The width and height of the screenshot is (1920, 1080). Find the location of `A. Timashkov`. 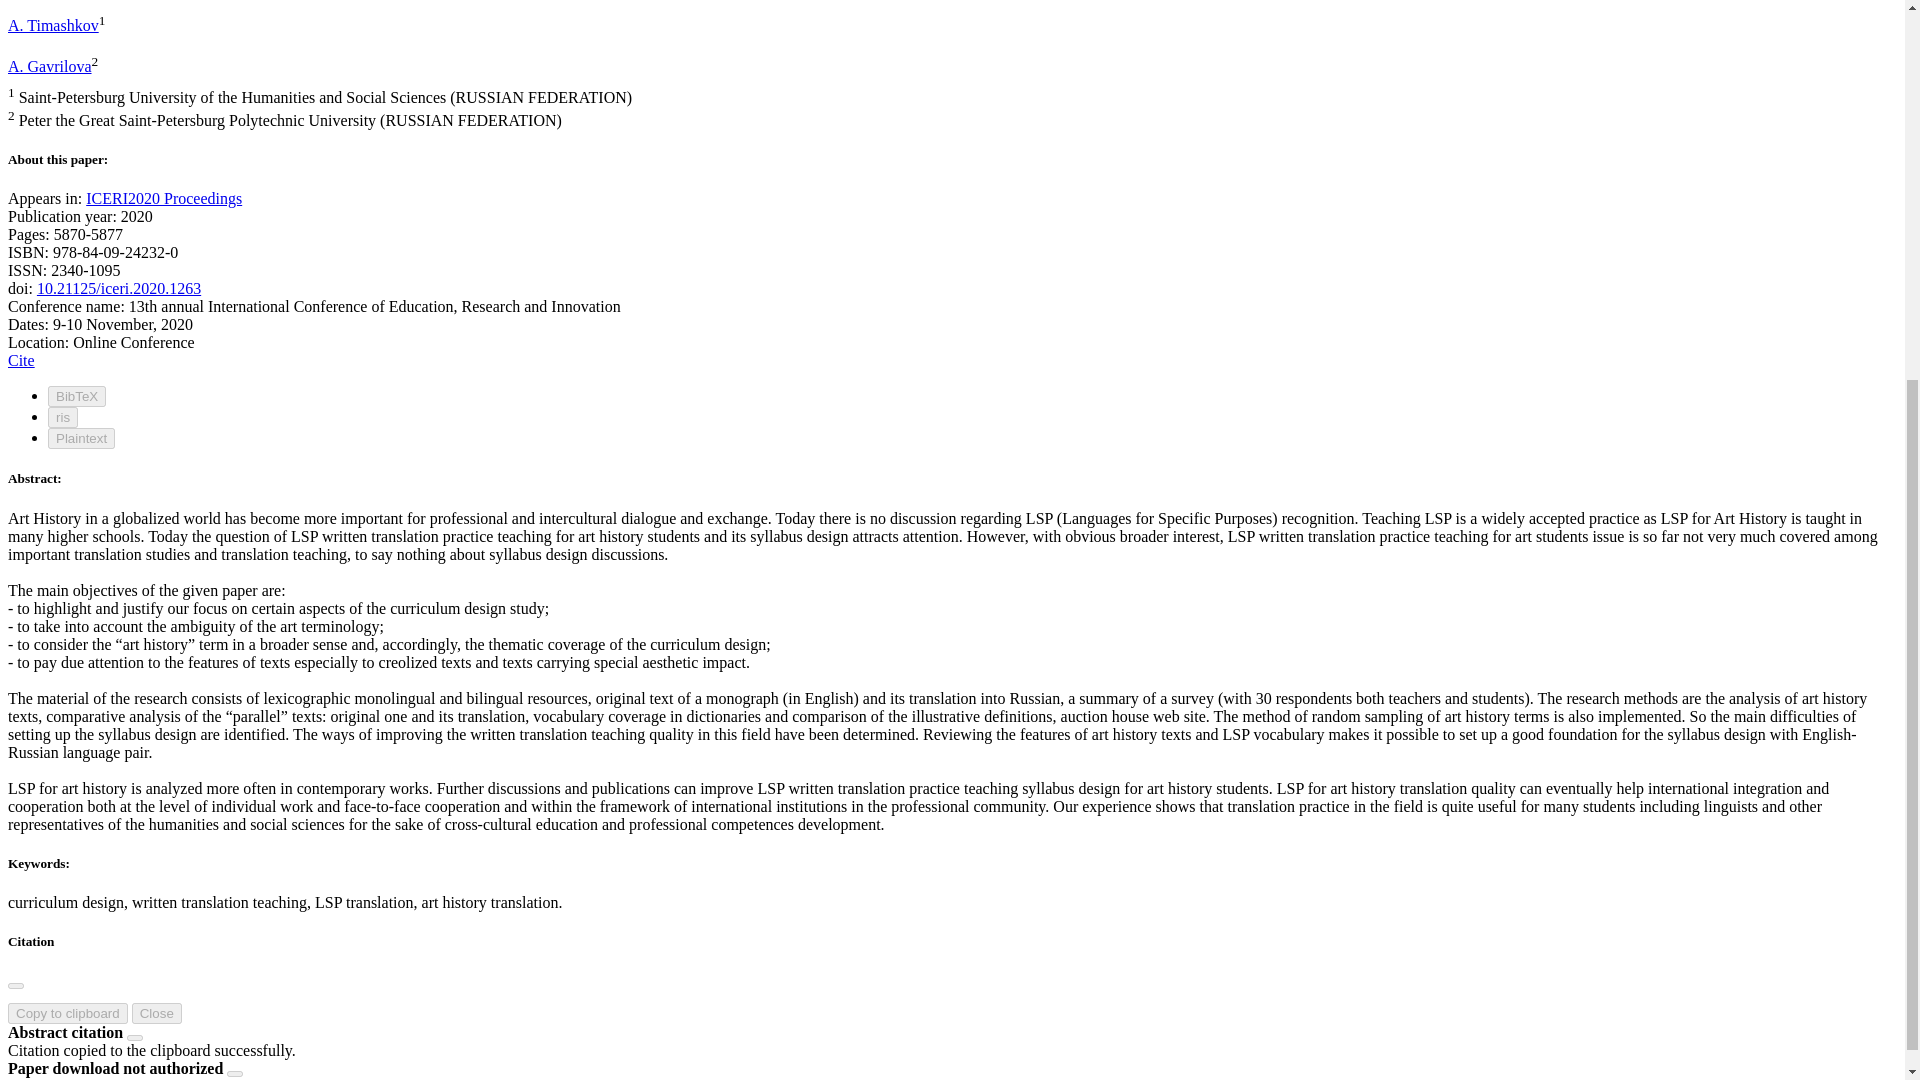

A. Timashkov is located at coordinates (53, 25).